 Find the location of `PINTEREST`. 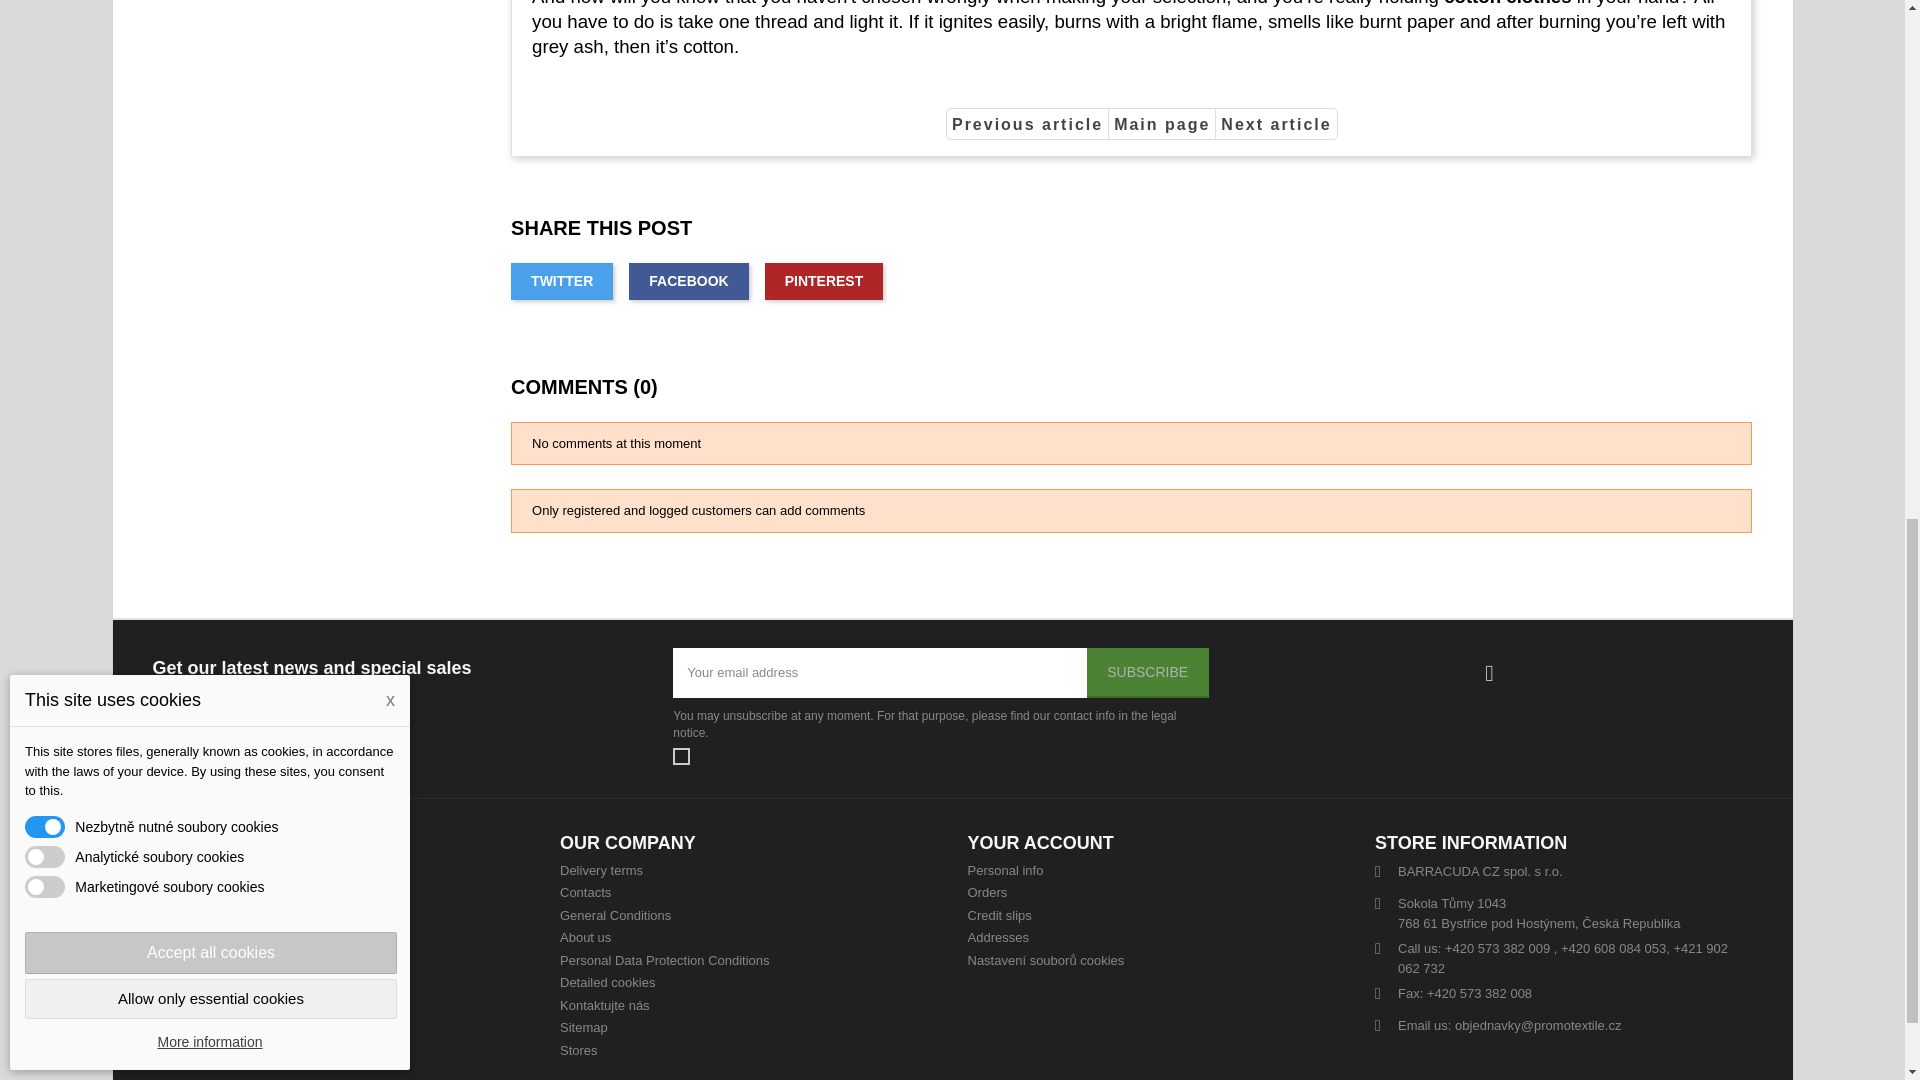

PINTEREST is located at coordinates (824, 282).